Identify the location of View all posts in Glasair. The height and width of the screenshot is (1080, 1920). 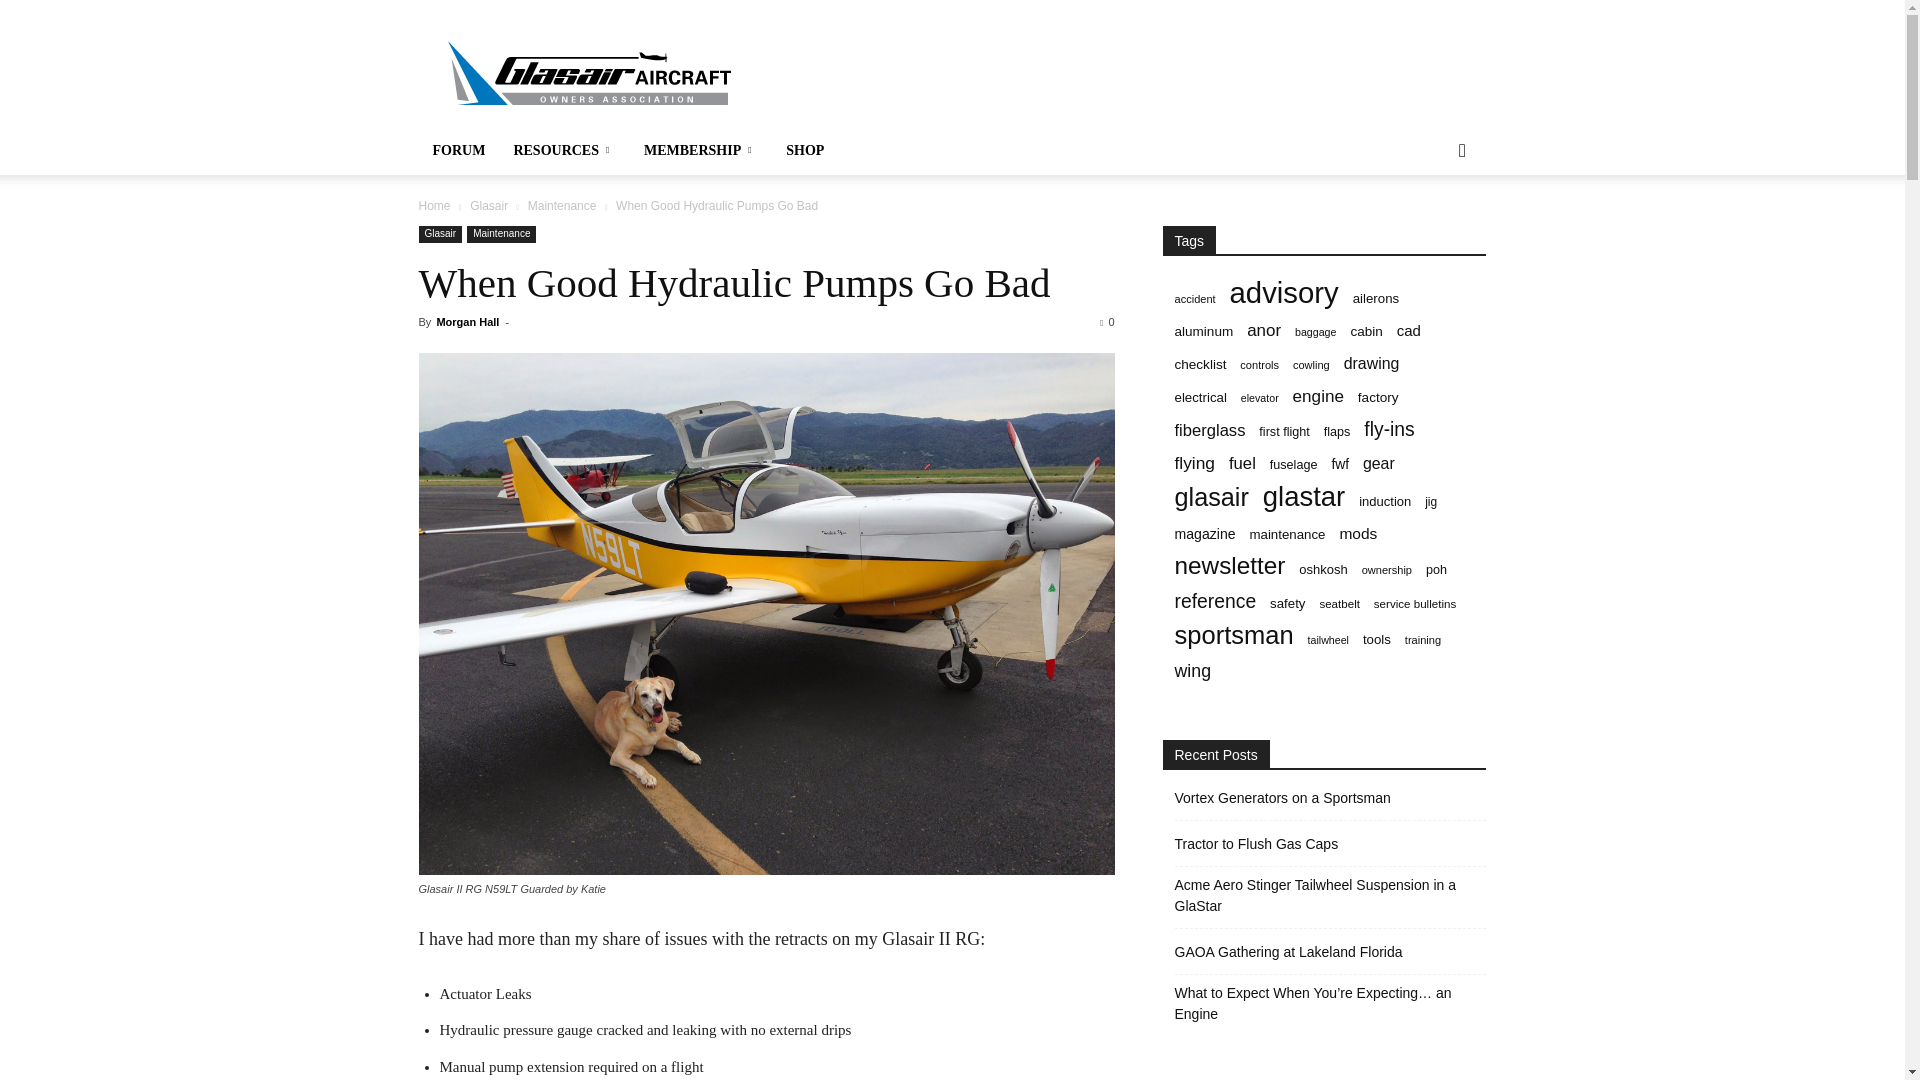
(489, 205).